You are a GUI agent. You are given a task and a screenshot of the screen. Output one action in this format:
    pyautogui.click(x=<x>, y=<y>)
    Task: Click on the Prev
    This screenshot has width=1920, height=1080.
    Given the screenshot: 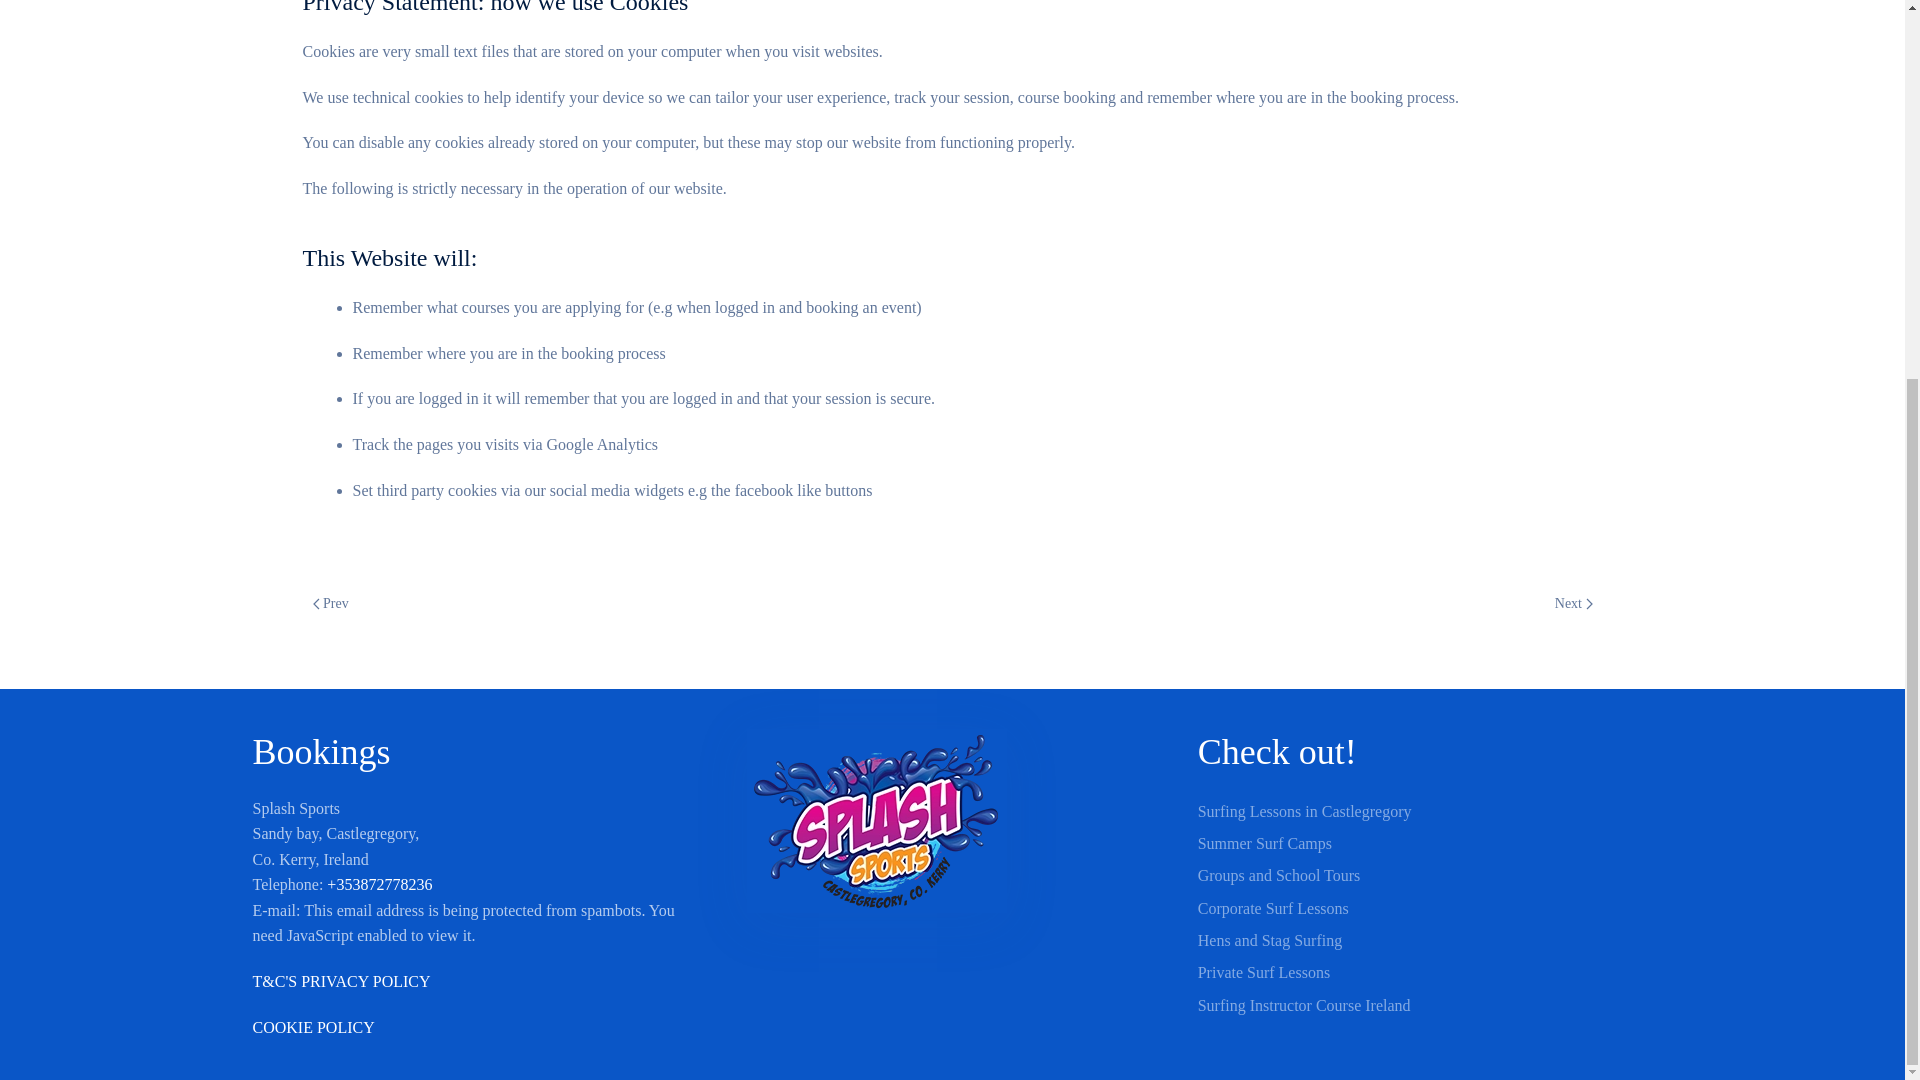 What is the action you would take?
    pyautogui.click(x=329, y=603)
    